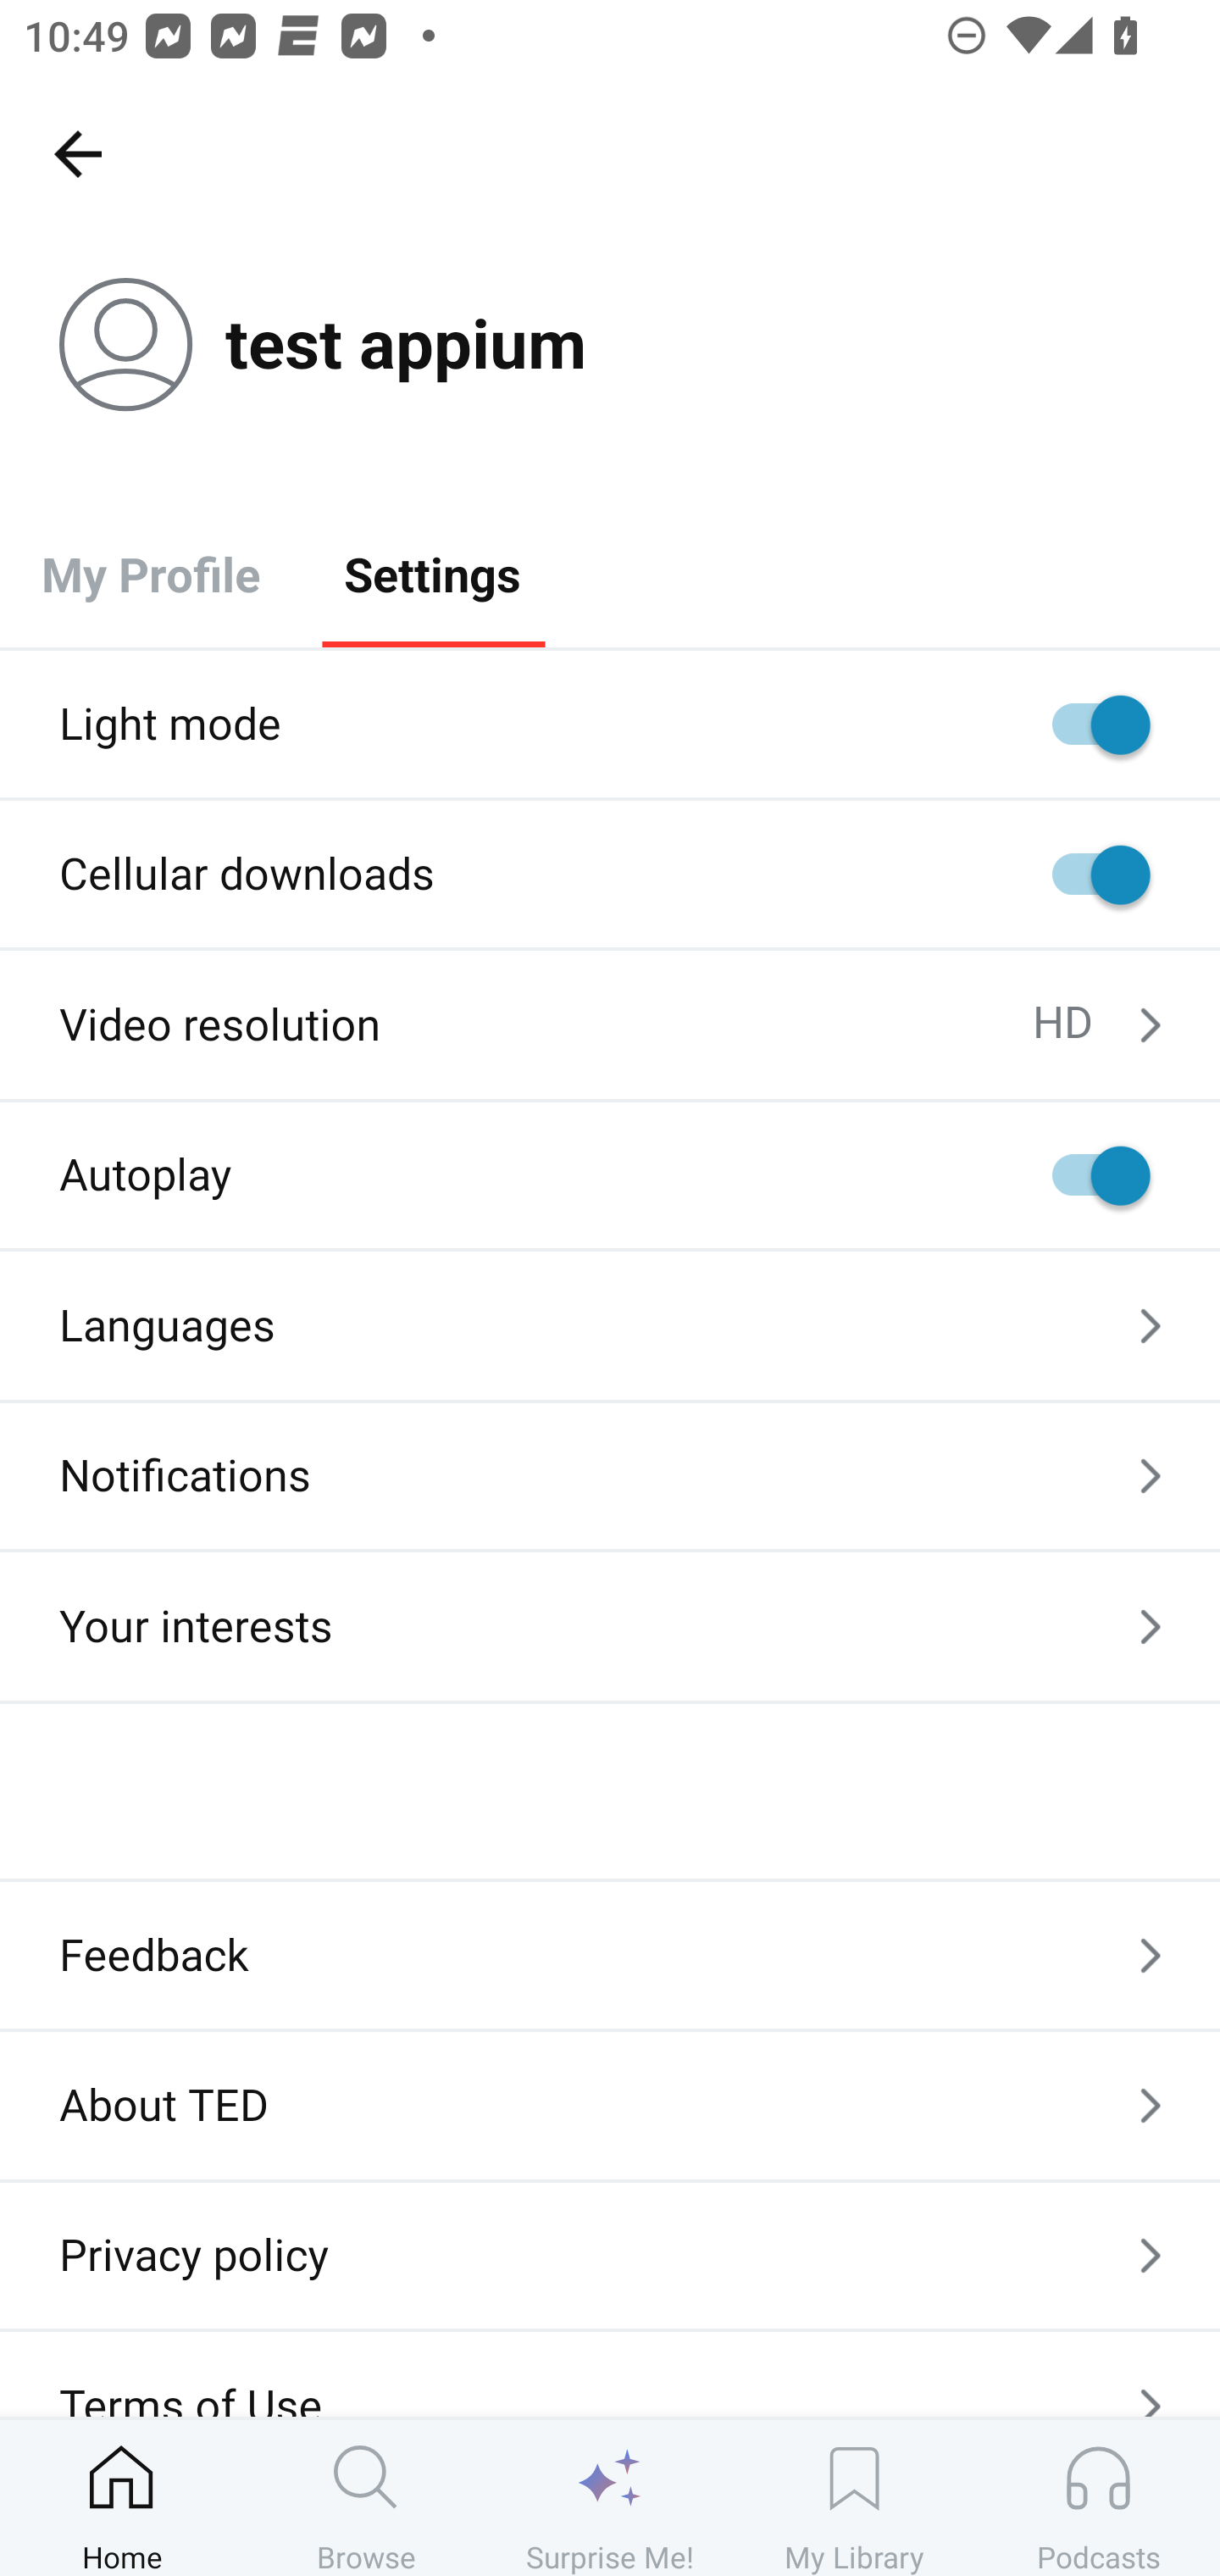 The width and height of the screenshot is (1220, 2576). I want to click on Languages, so click(610, 1325).